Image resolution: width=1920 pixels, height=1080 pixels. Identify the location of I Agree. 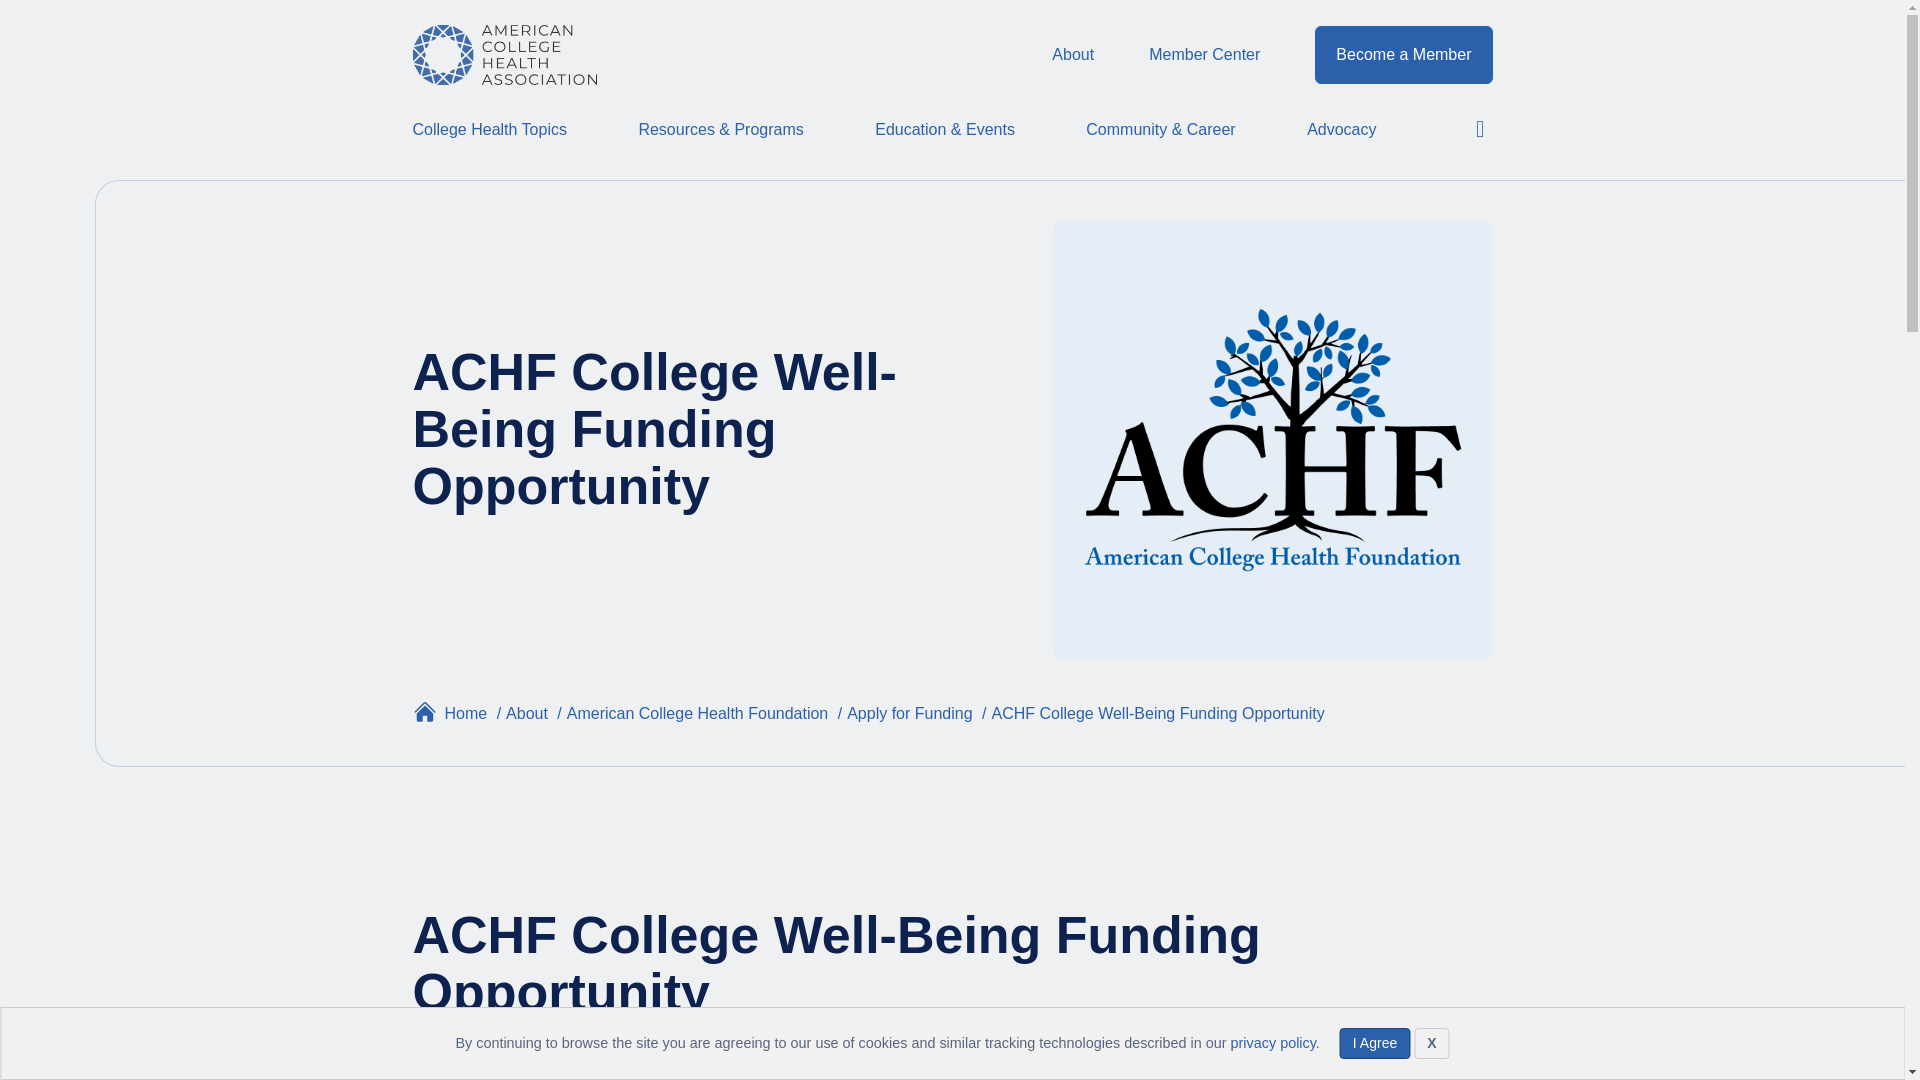
(1374, 1044).